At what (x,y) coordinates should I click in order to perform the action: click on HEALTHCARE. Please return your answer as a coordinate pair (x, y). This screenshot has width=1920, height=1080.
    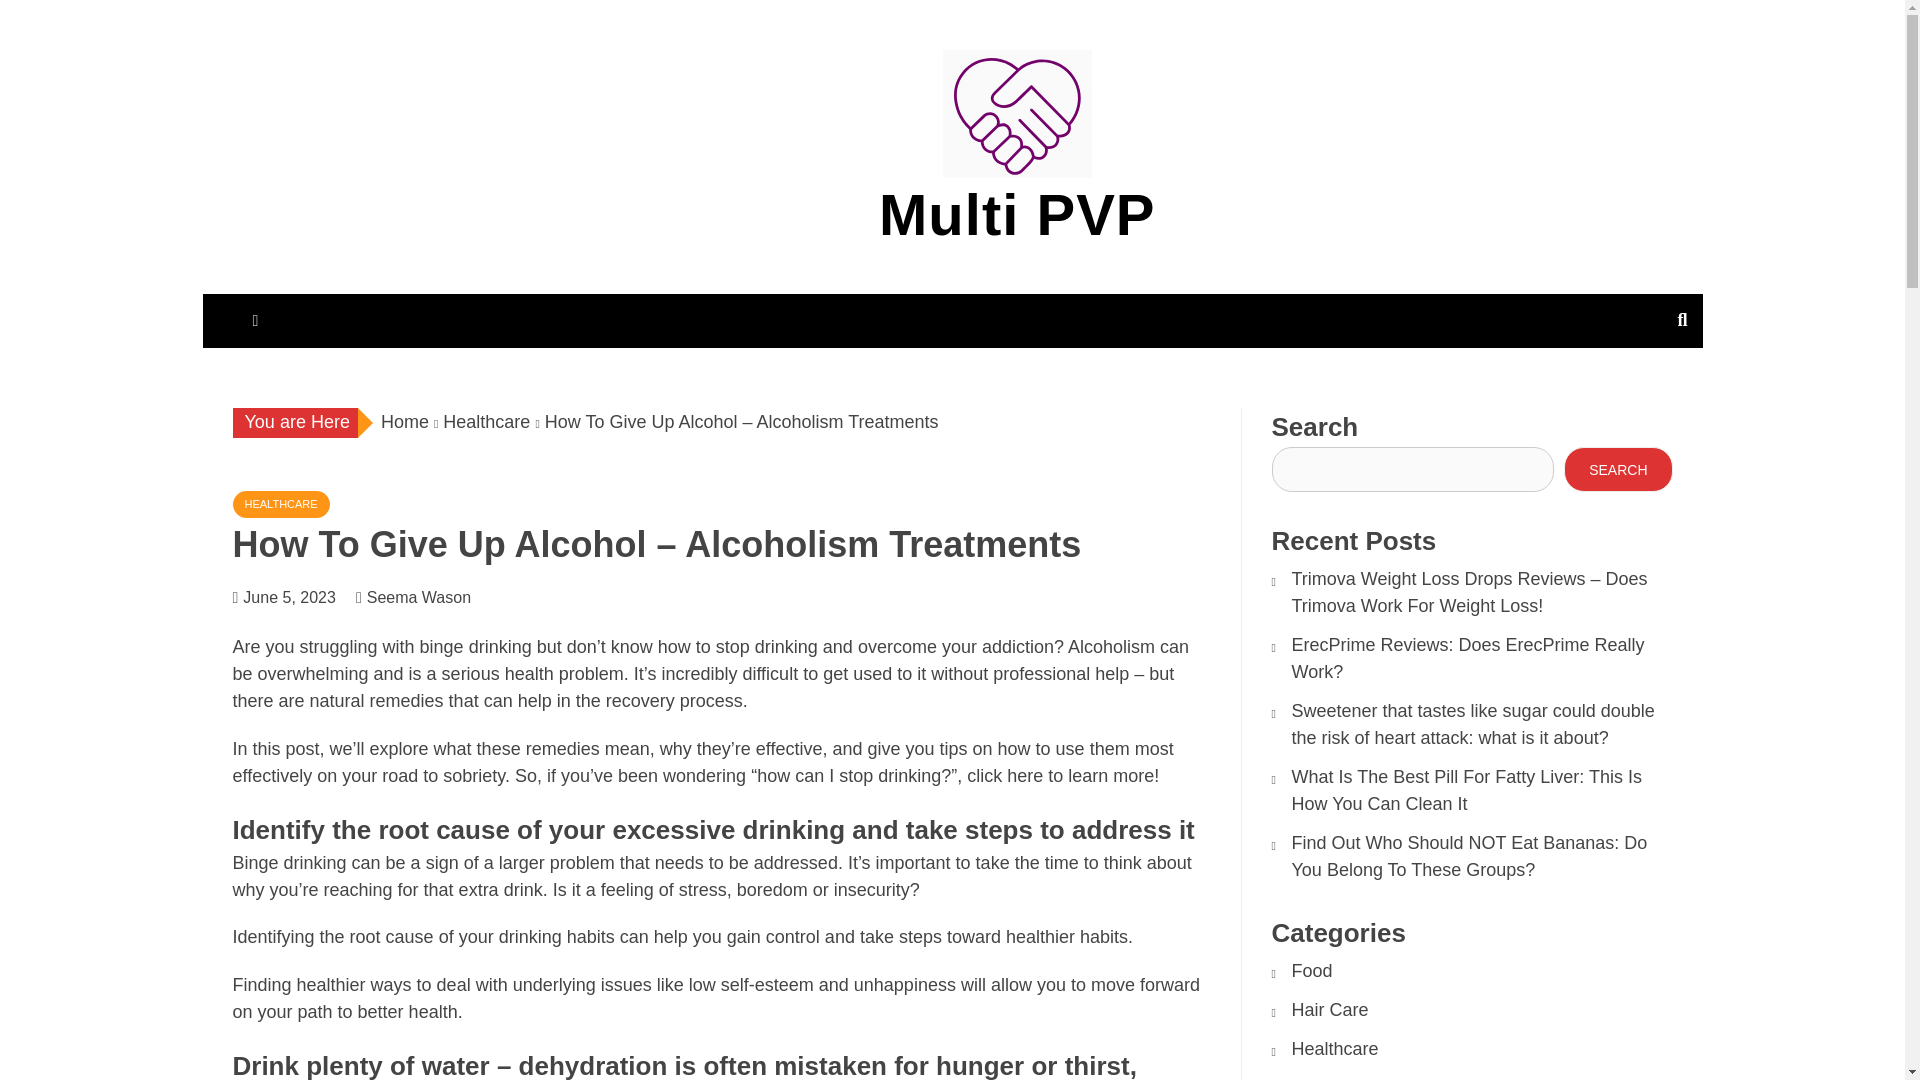
    Looking at the image, I should click on (280, 504).